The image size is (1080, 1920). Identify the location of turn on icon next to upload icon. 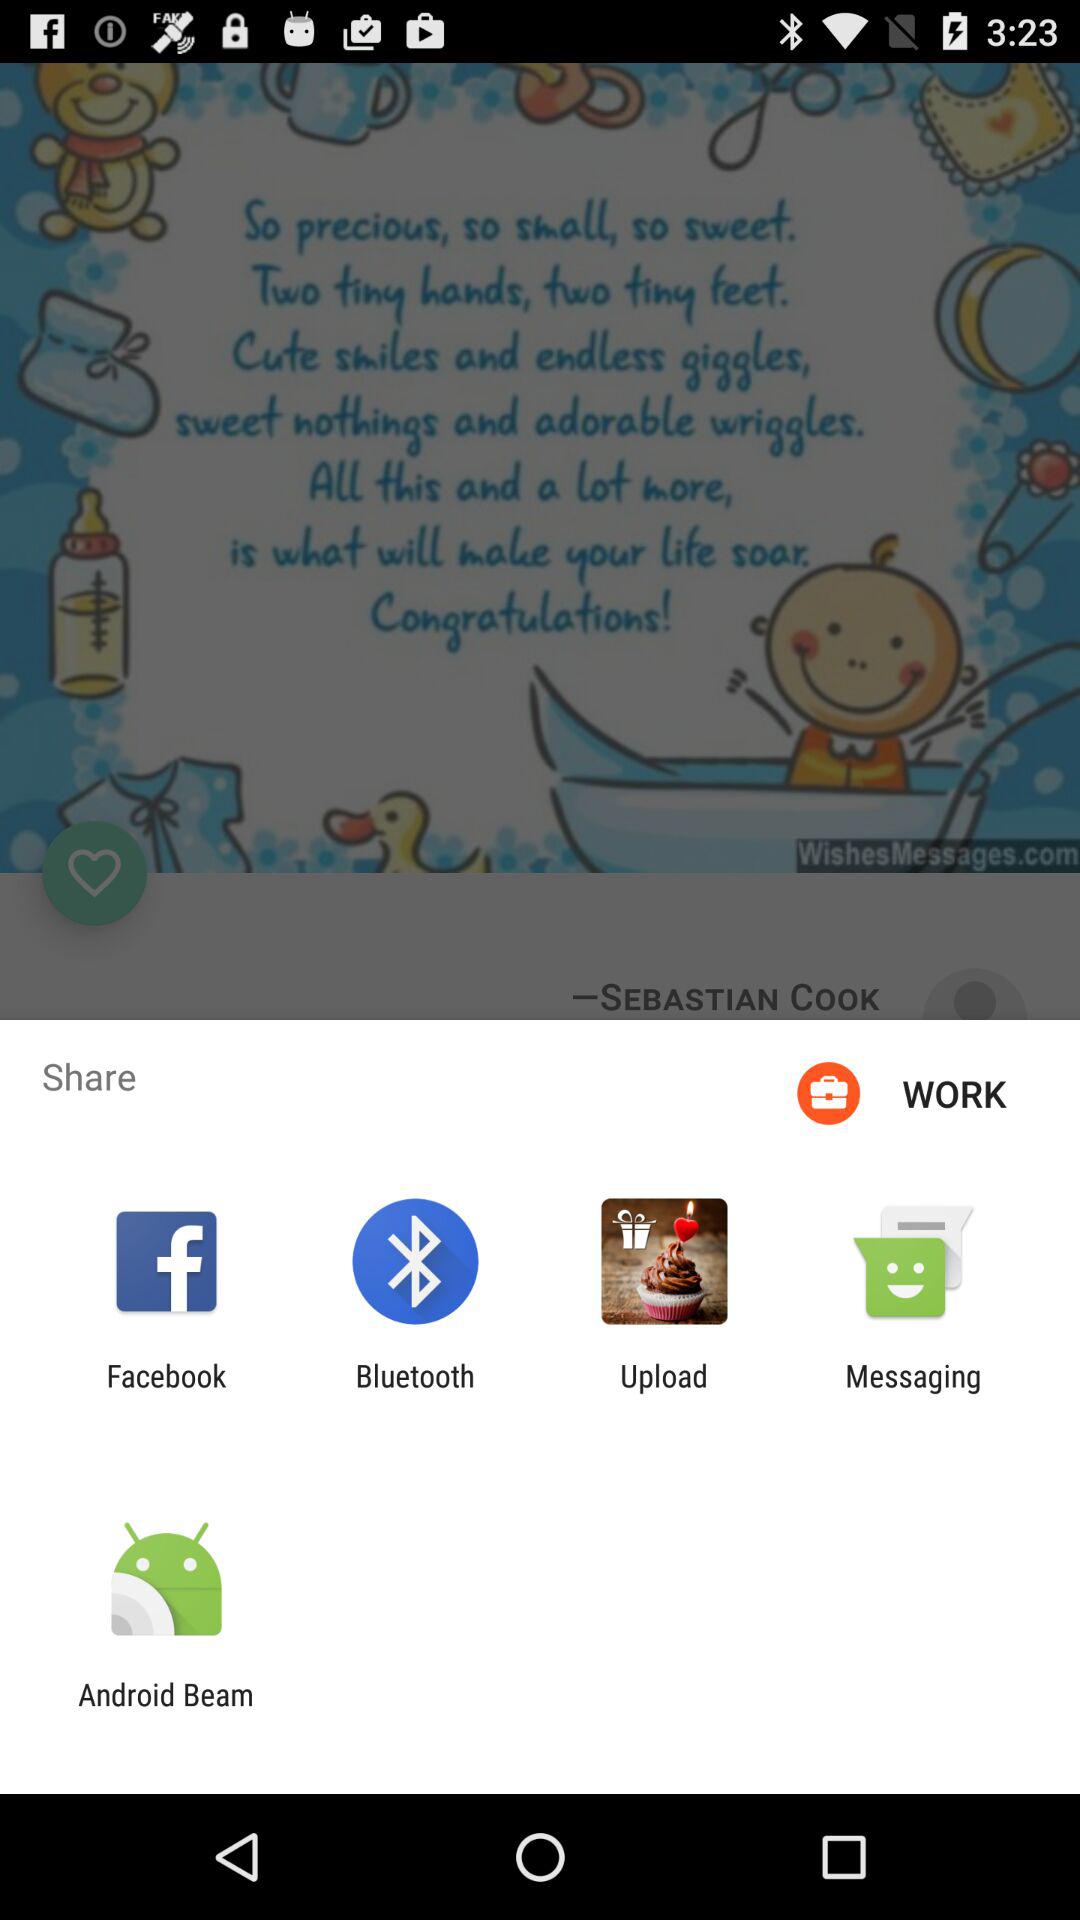
(414, 1393).